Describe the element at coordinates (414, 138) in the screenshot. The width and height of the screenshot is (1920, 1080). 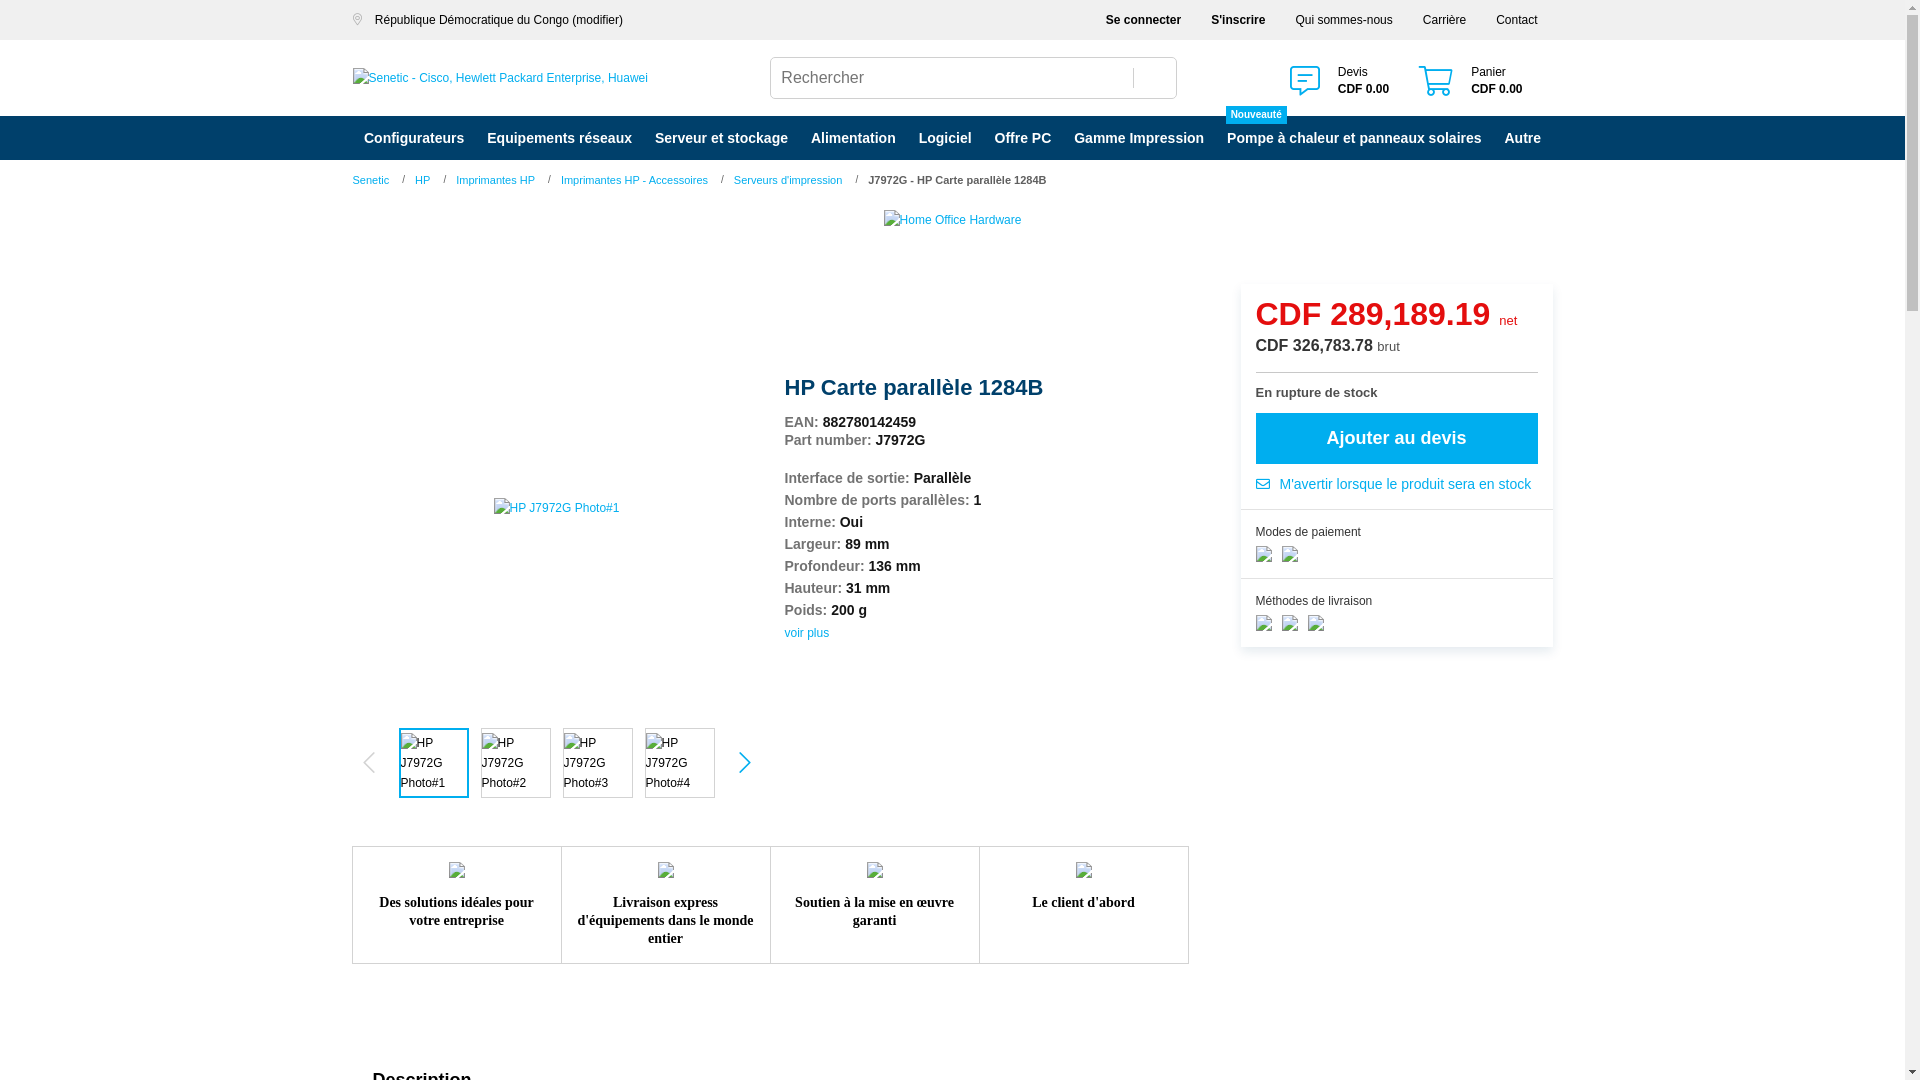
I see `Configurateurs` at that location.